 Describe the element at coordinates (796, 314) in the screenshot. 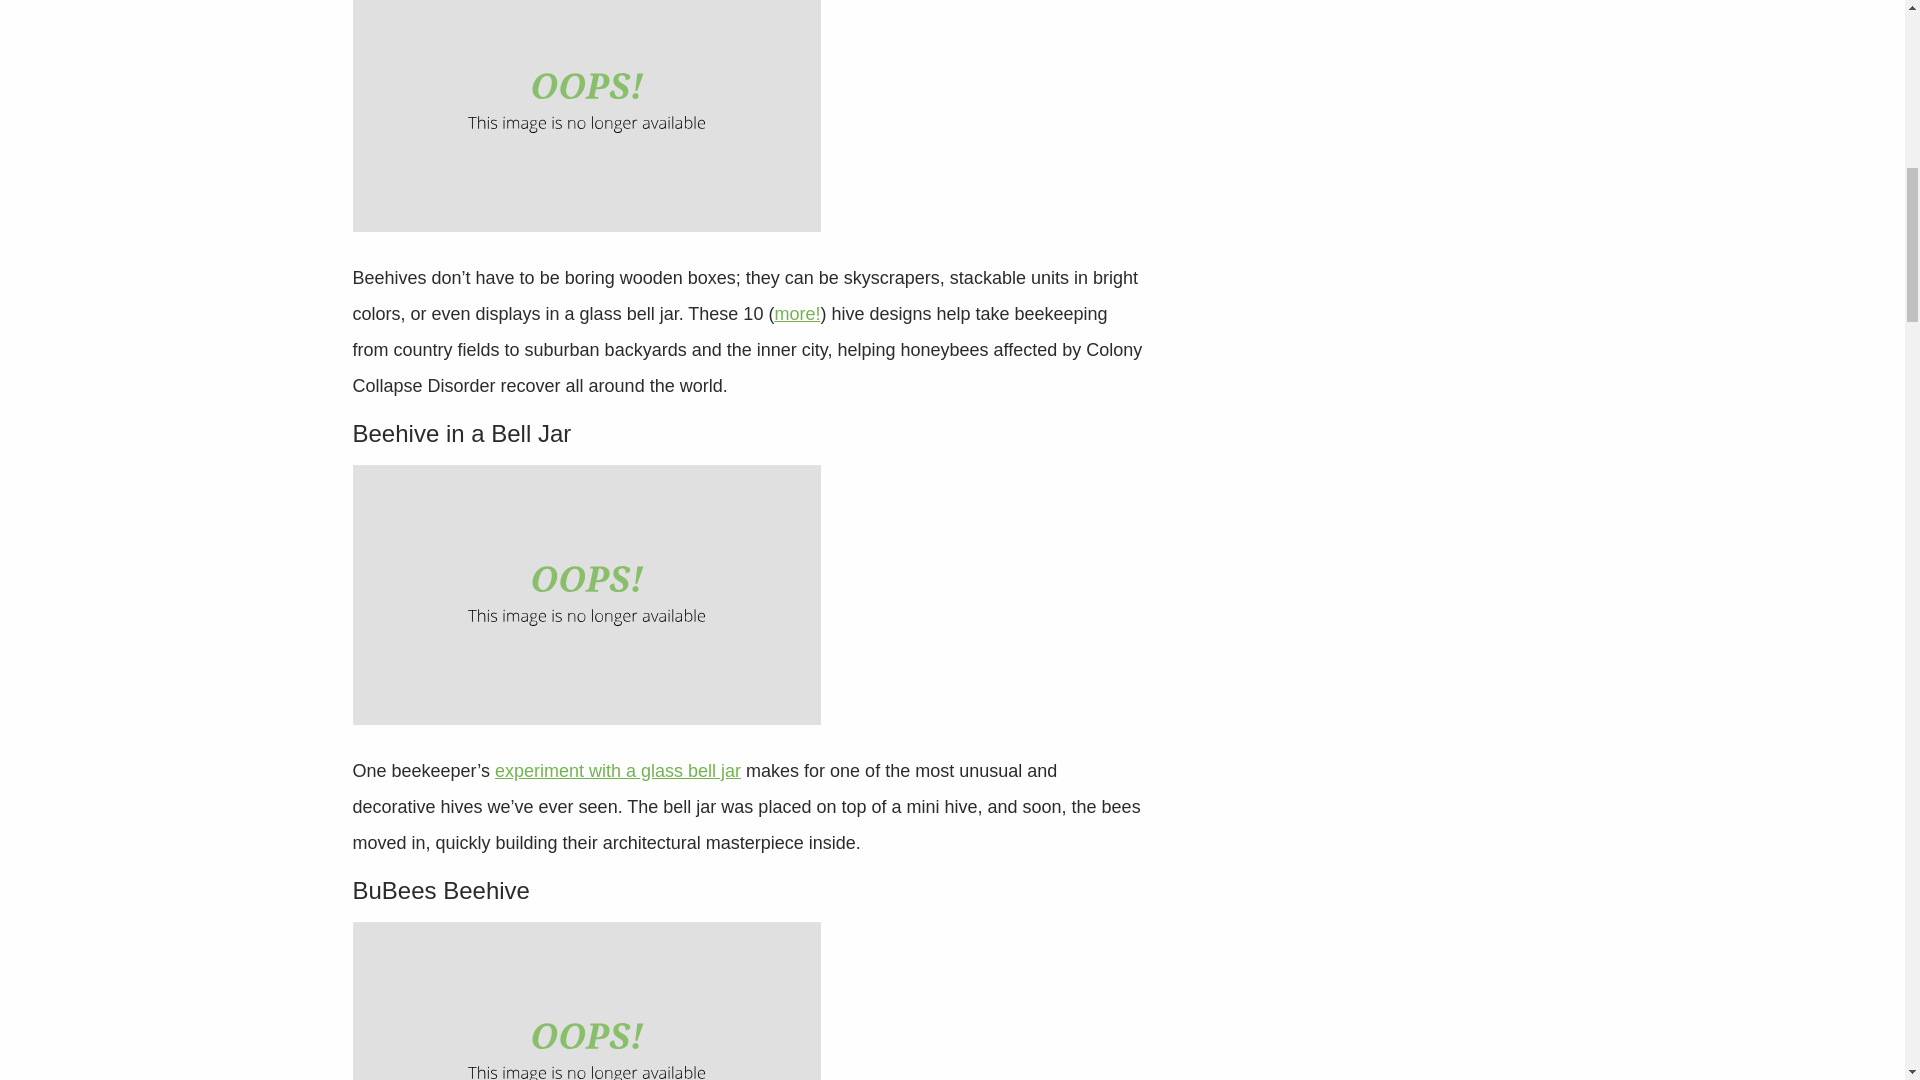

I see `more!` at that location.